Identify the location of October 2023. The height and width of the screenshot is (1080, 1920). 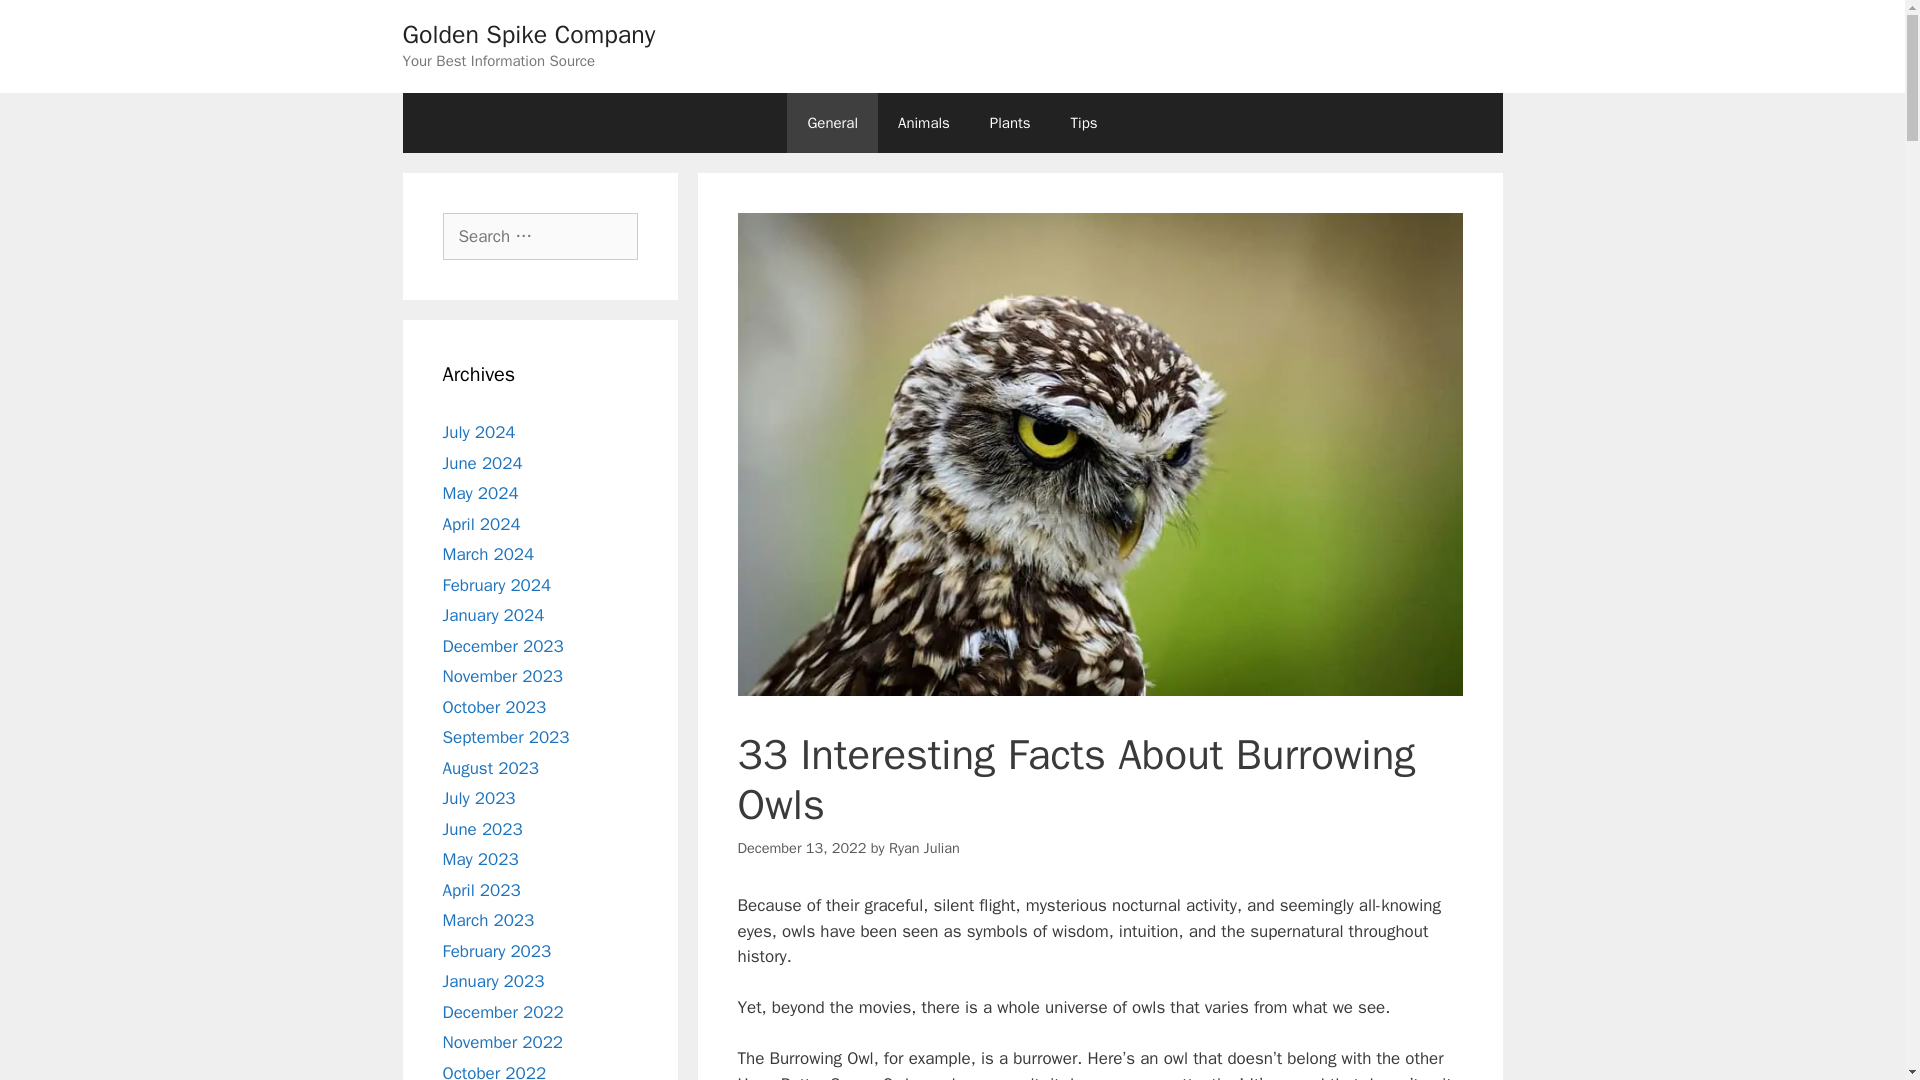
(493, 706).